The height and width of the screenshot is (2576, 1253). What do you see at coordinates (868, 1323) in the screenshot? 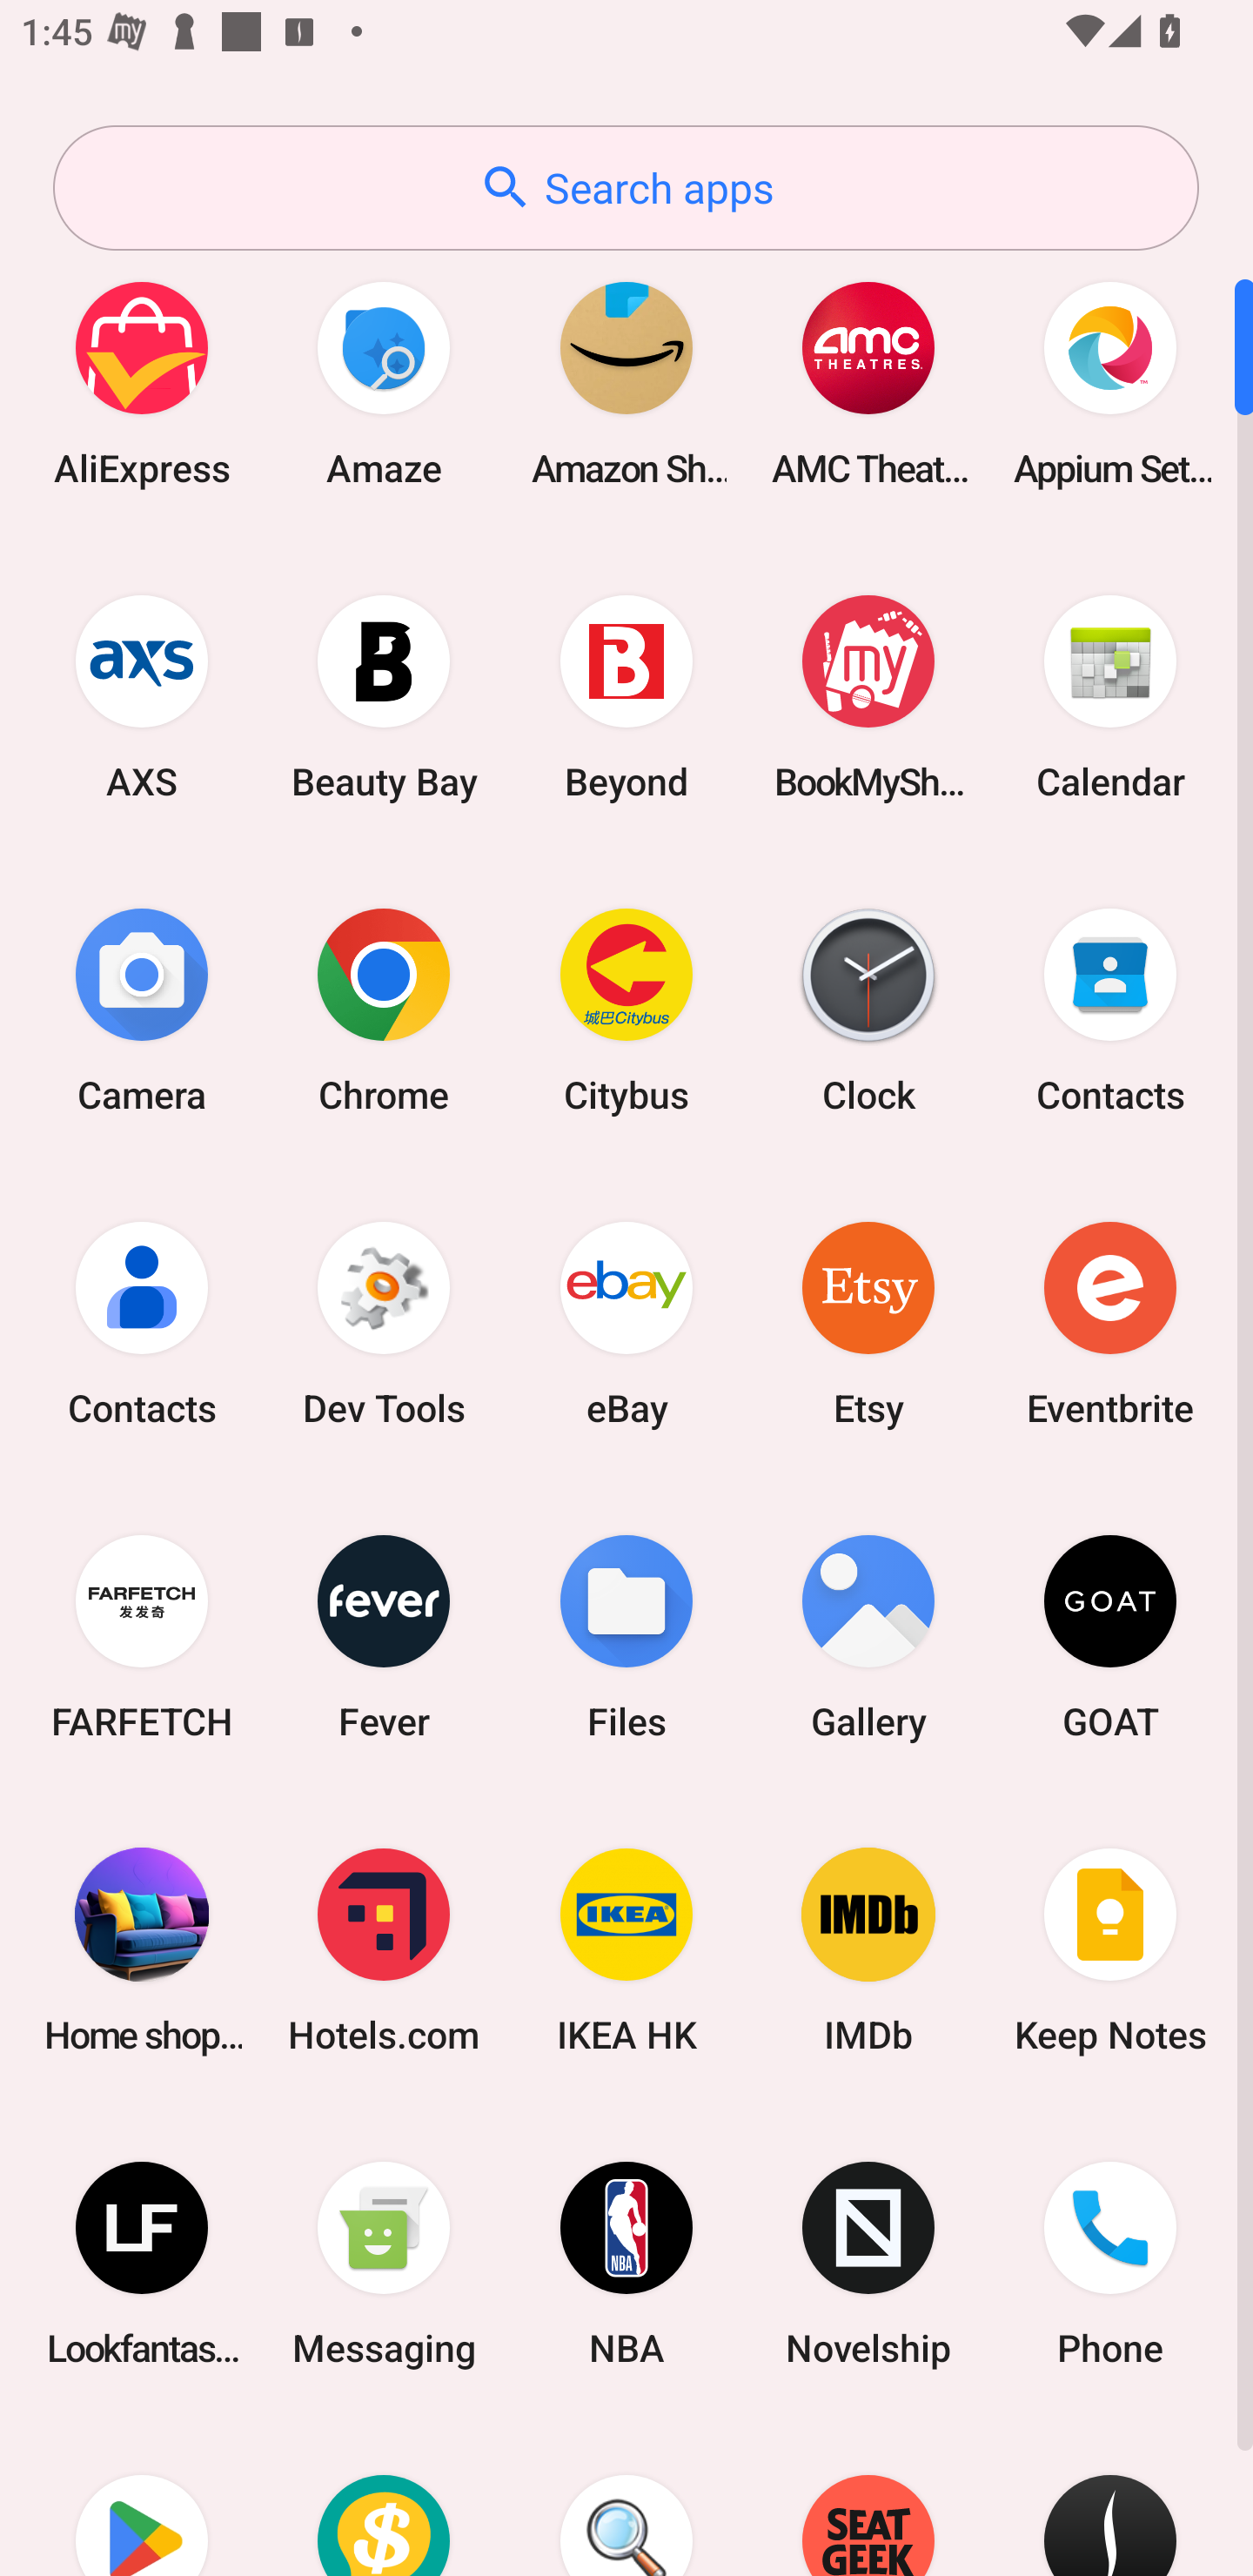
I see `Etsy` at bounding box center [868, 1323].